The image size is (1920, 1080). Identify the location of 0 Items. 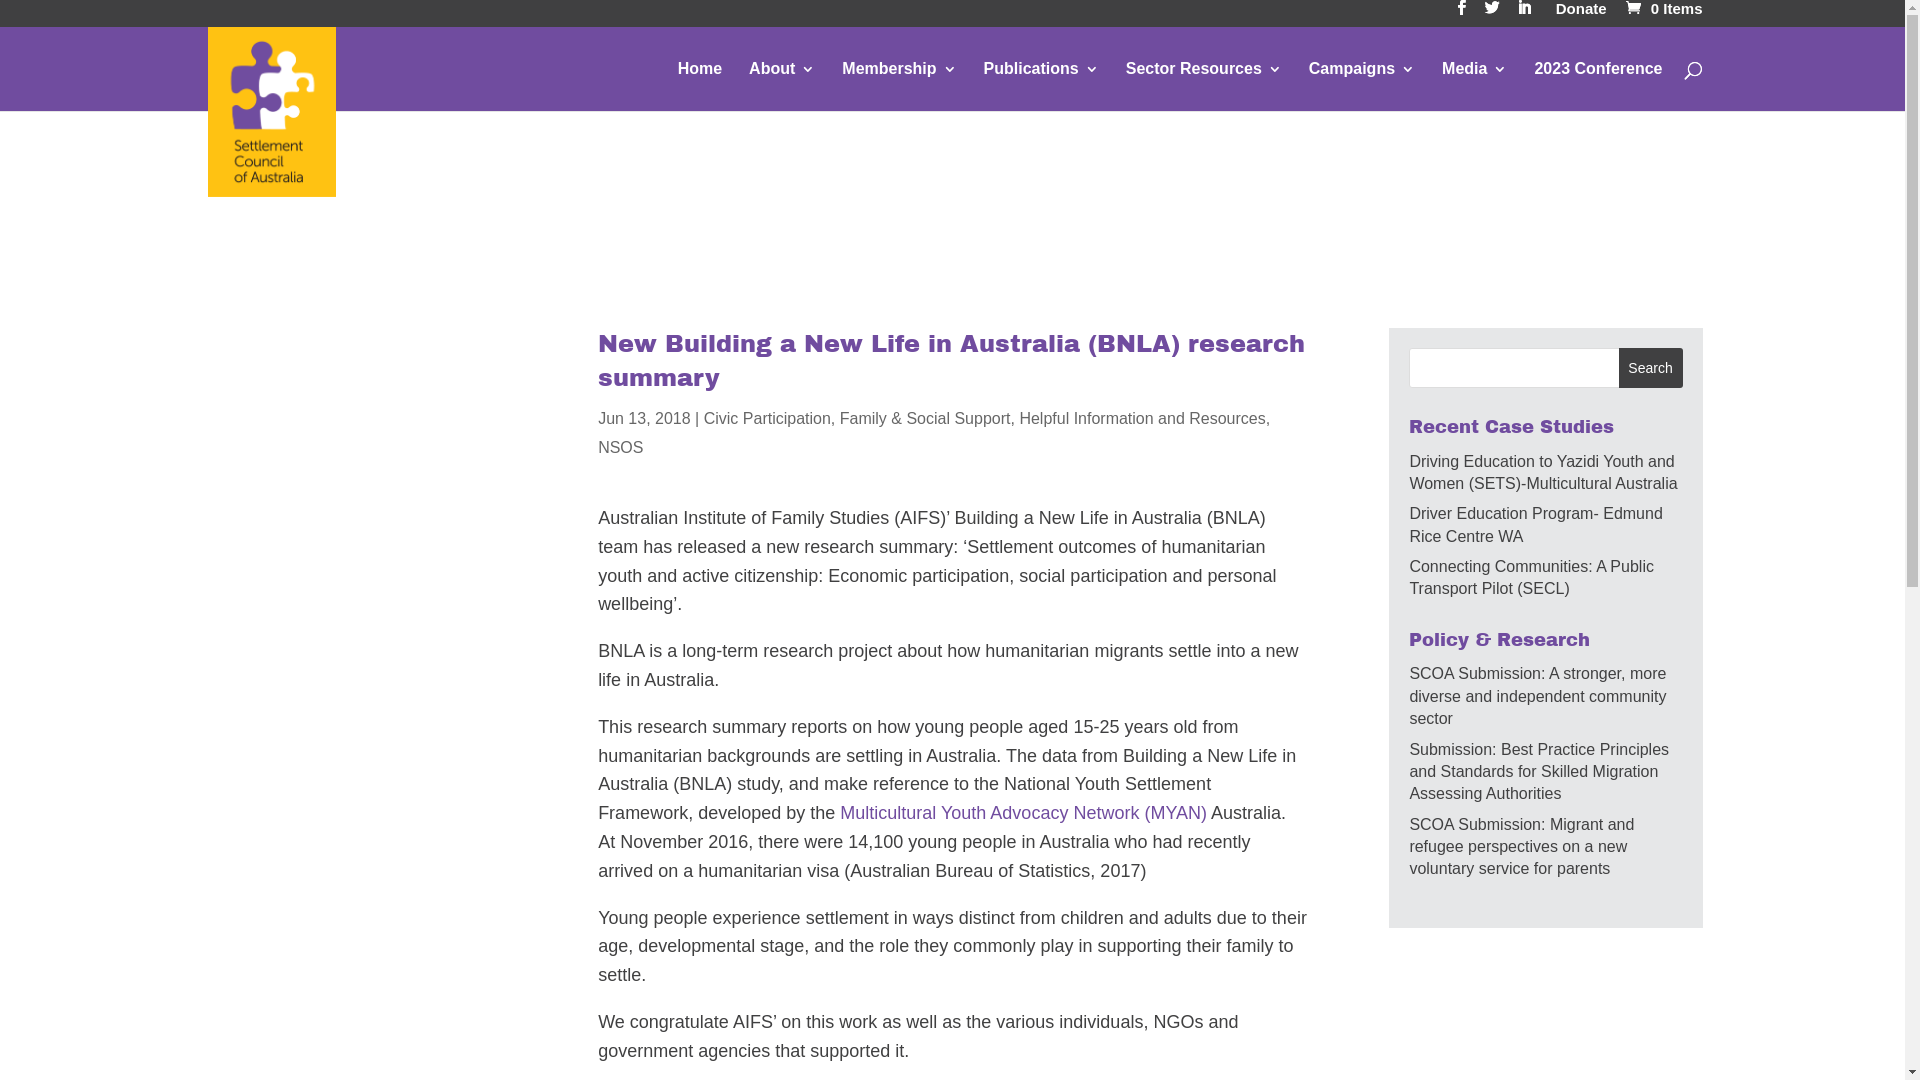
(1662, 8).